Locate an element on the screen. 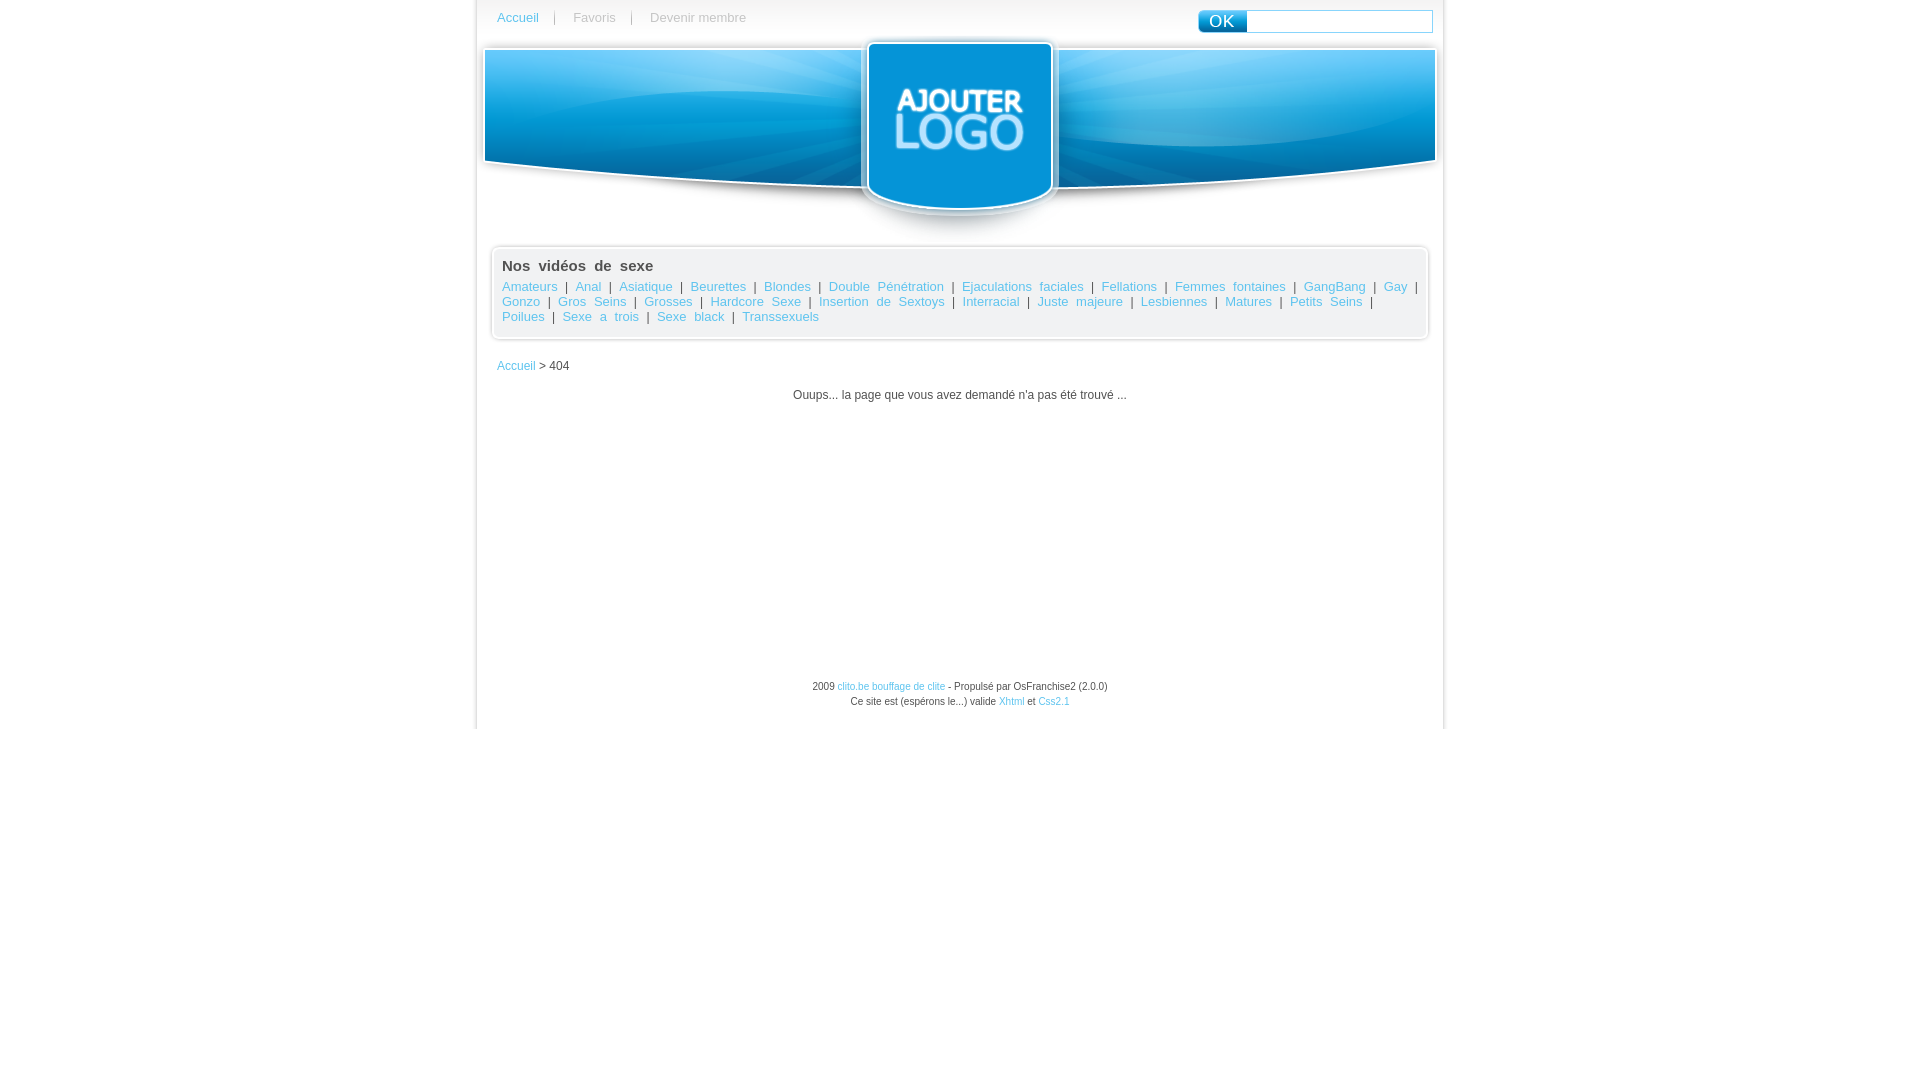 The width and height of the screenshot is (1920, 1080). Devenir membre is located at coordinates (698, 18).